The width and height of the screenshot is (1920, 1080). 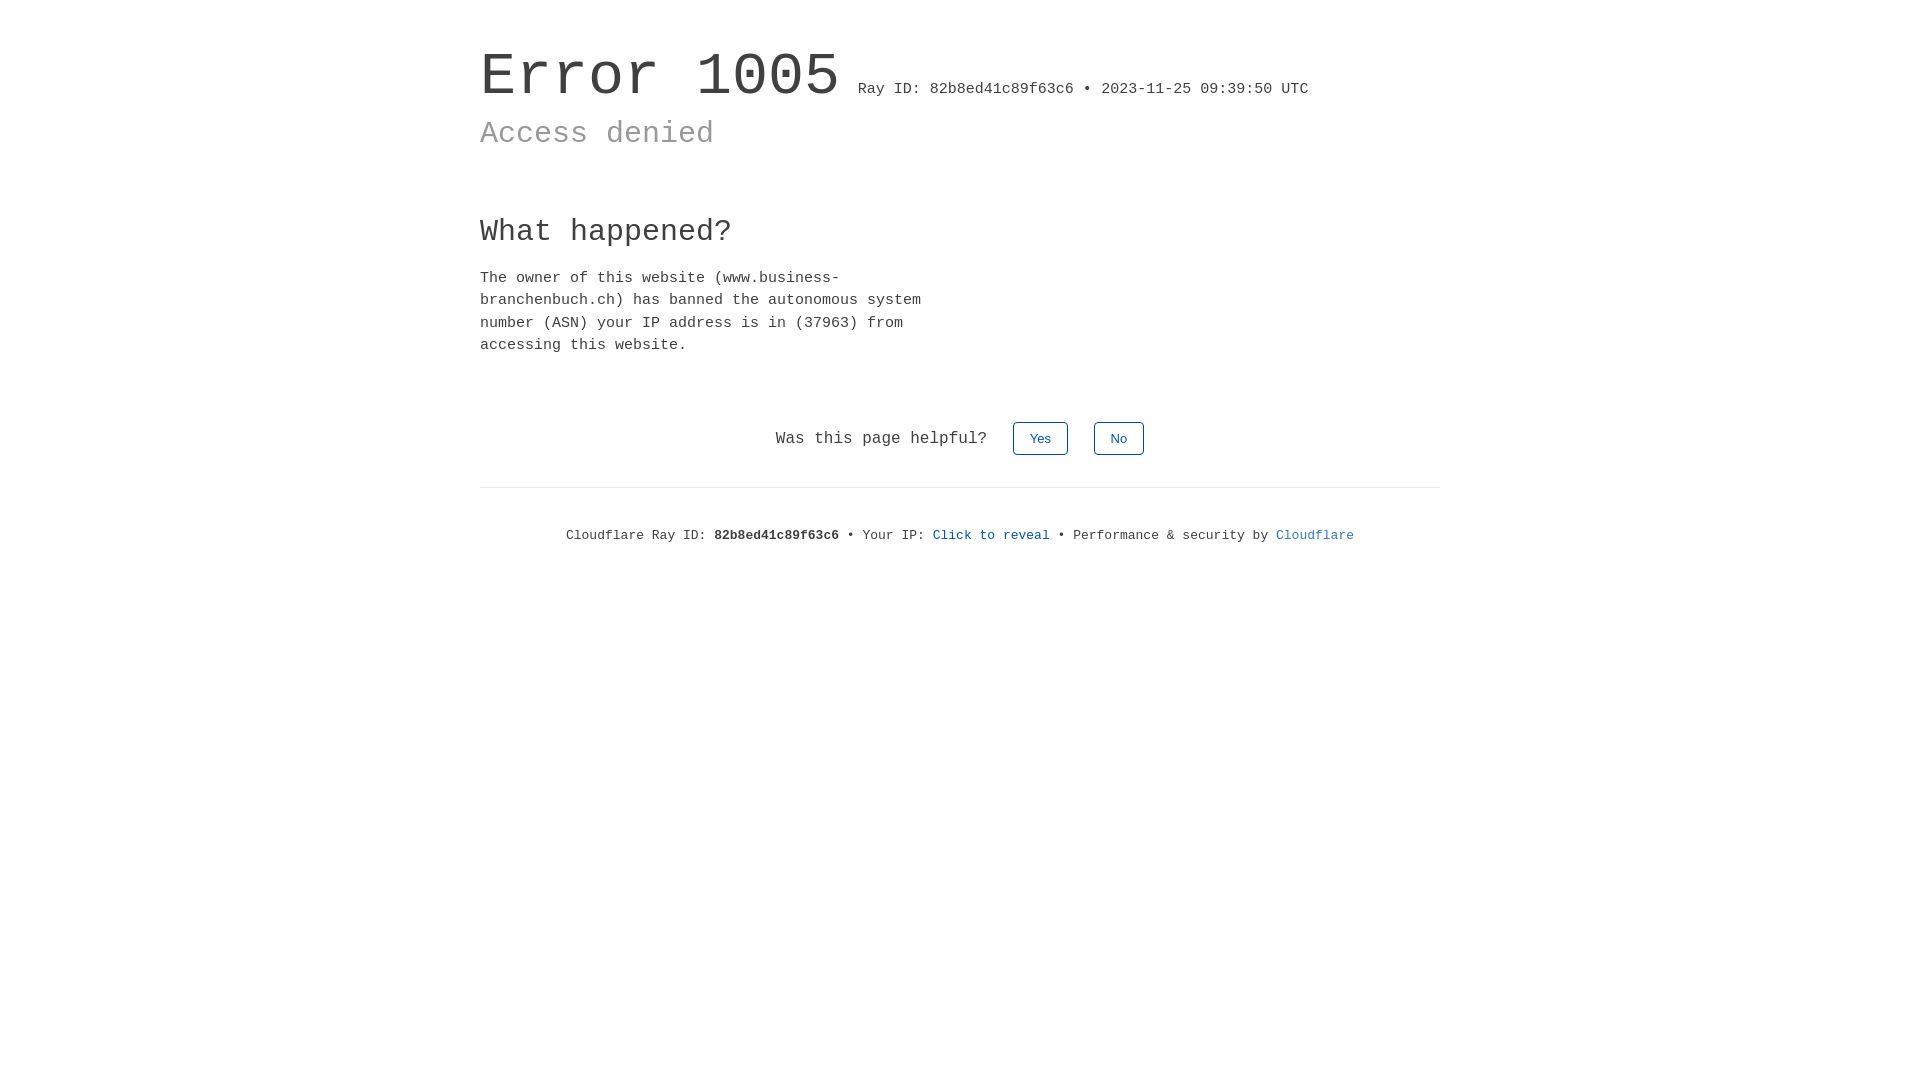 I want to click on Yes, so click(x=1040, y=438).